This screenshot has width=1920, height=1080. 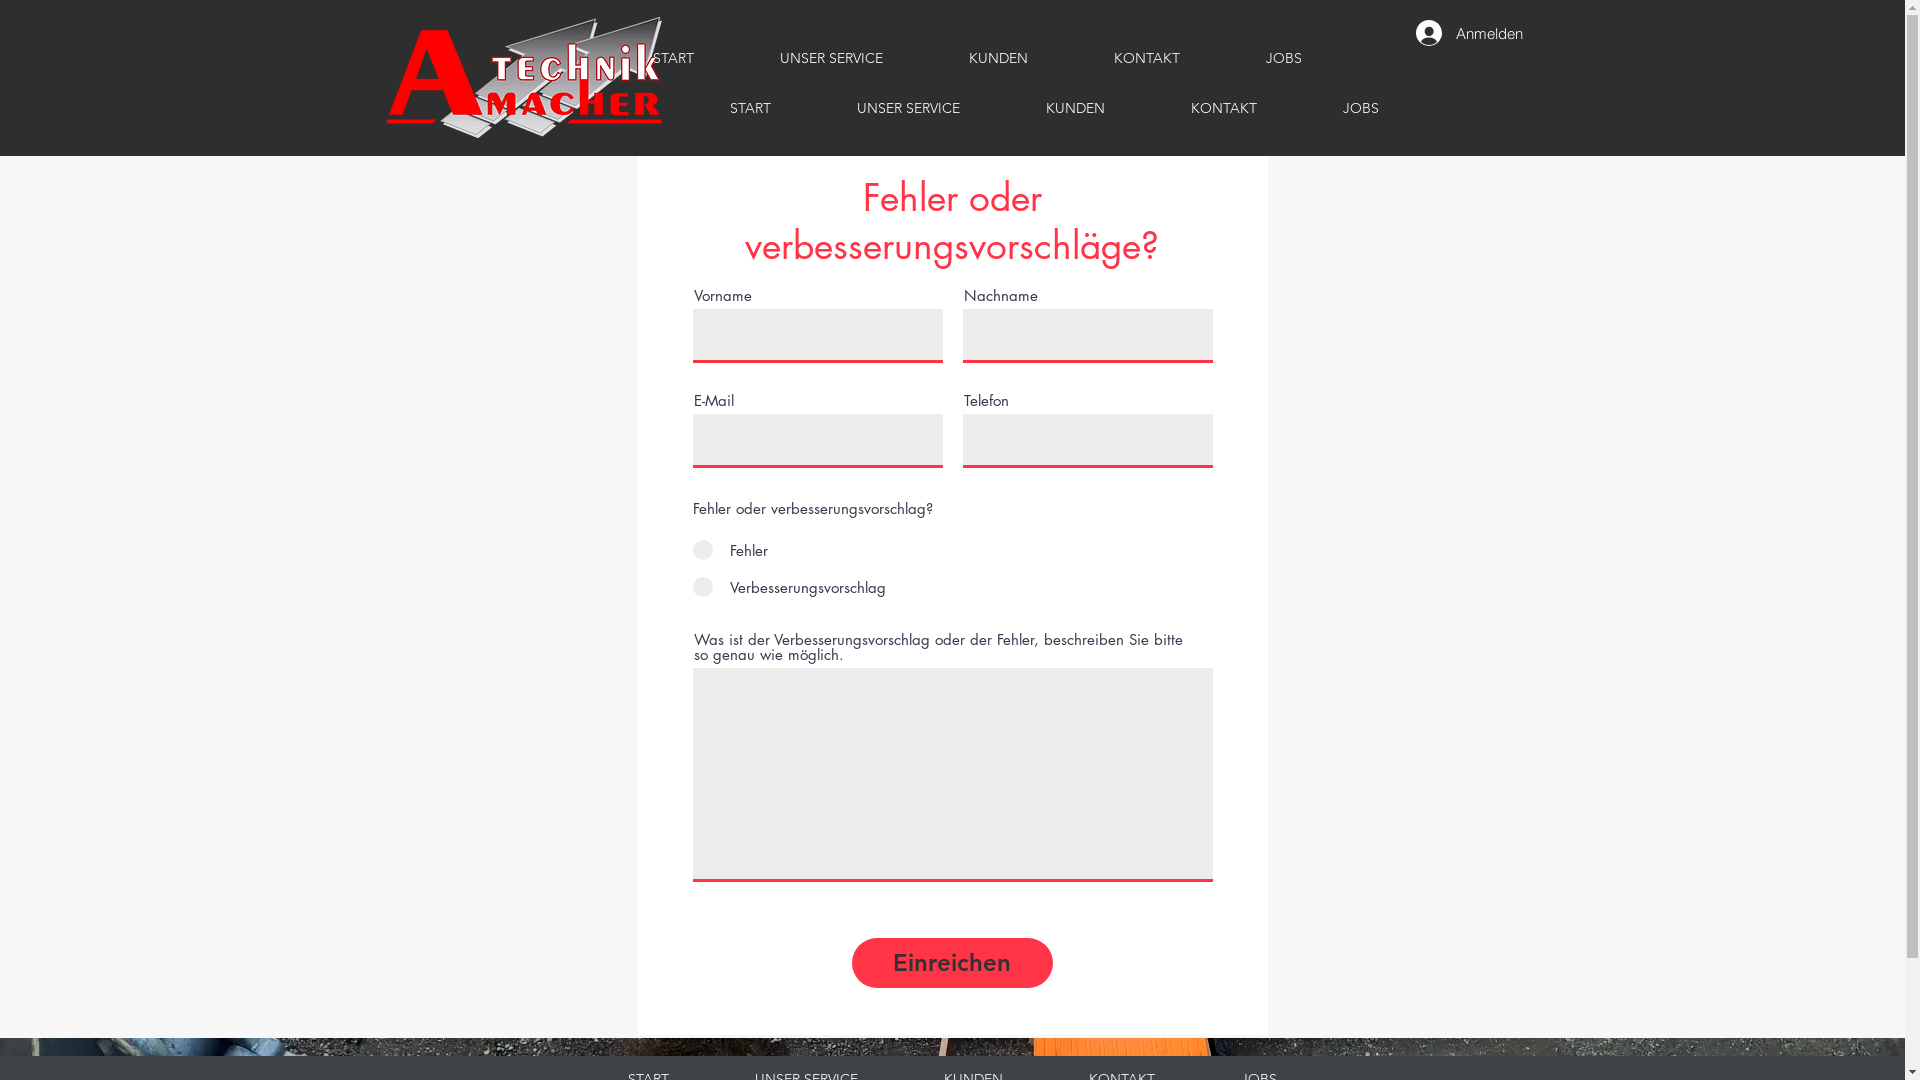 What do you see at coordinates (832, 58) in the screenshot?
I see `UNSER SERVICE` at bounding box center [832, 58].